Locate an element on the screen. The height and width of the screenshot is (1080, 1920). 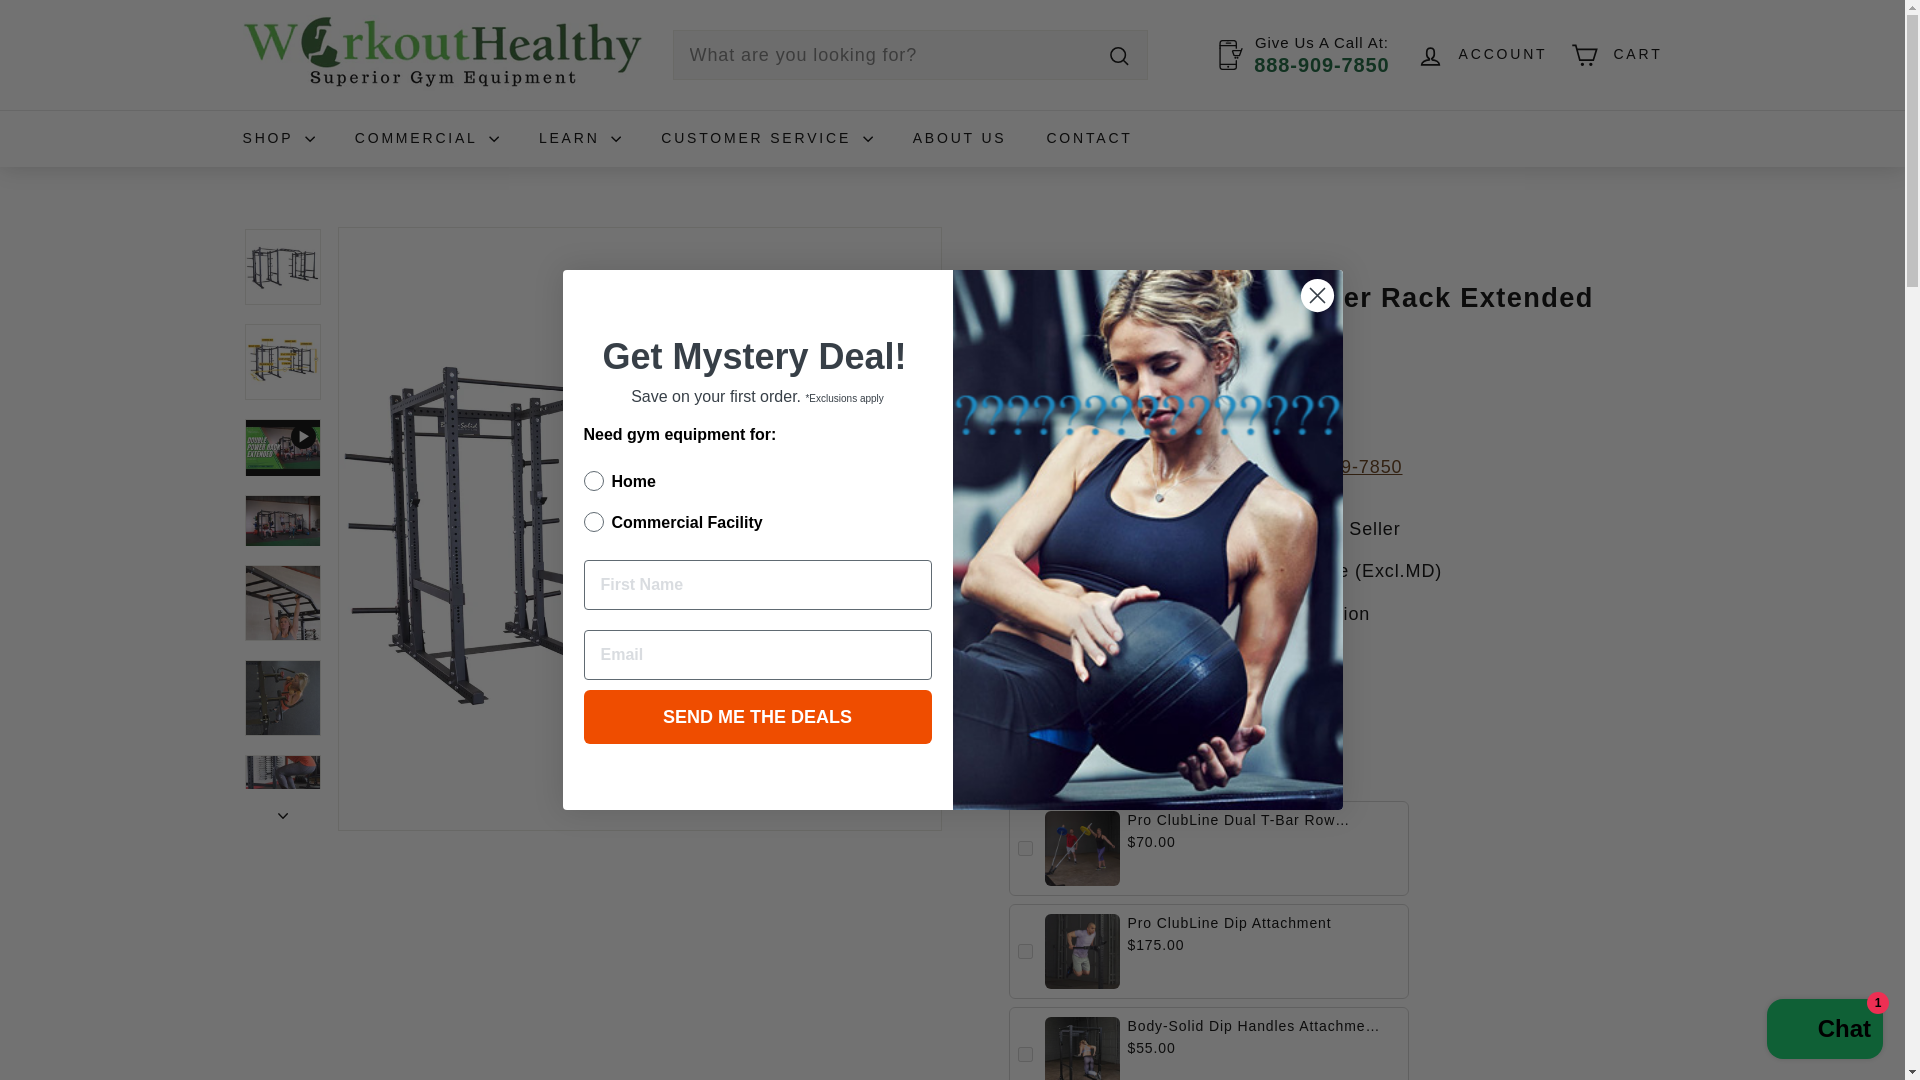
on is located at coordinates (590, 464).